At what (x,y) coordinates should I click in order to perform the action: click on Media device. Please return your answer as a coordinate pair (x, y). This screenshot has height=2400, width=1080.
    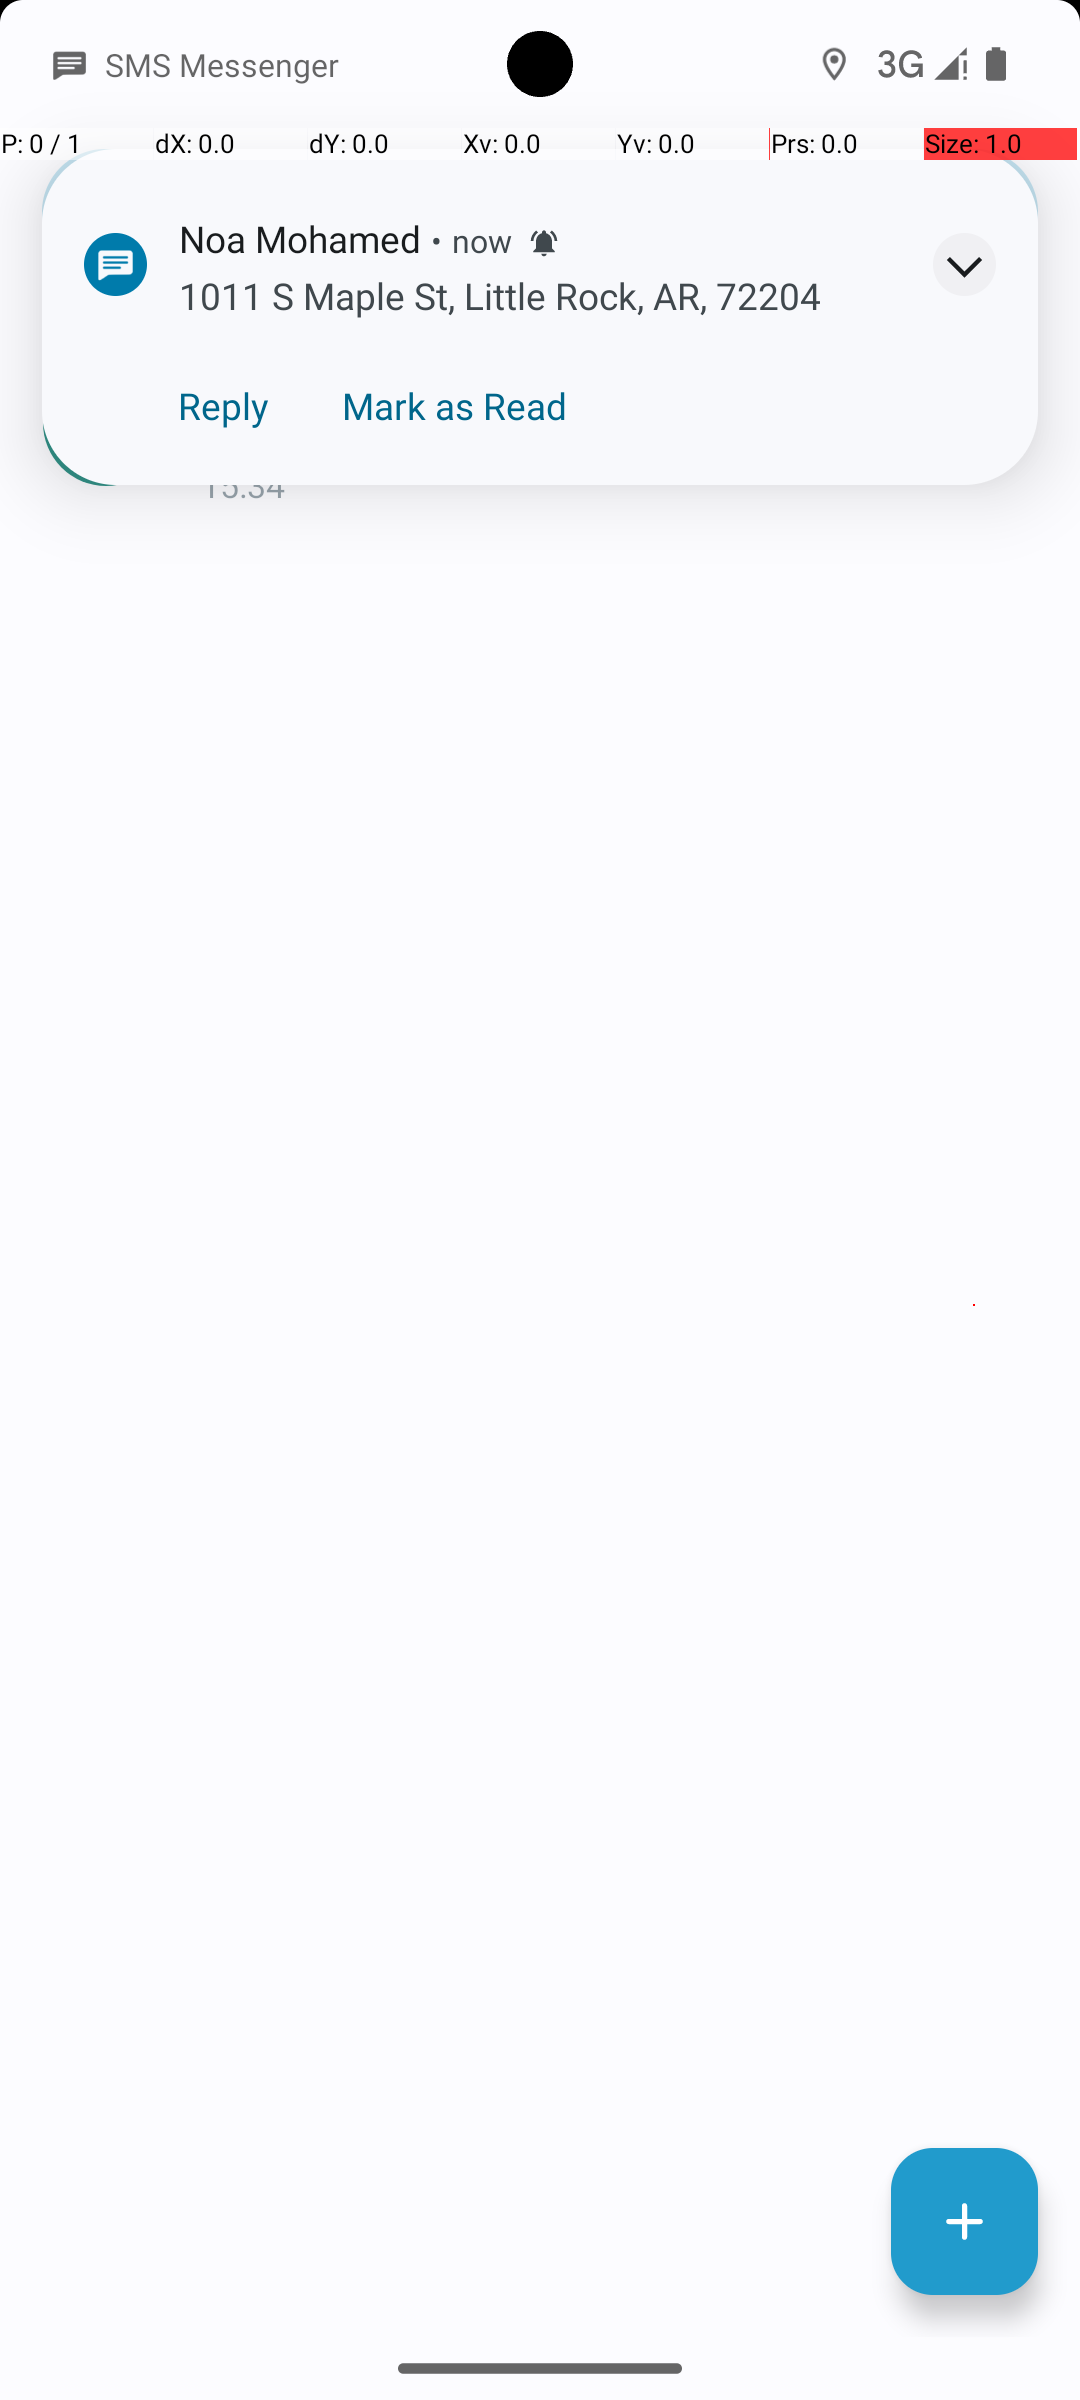
    Looking at the image, I should click on (874, 210).